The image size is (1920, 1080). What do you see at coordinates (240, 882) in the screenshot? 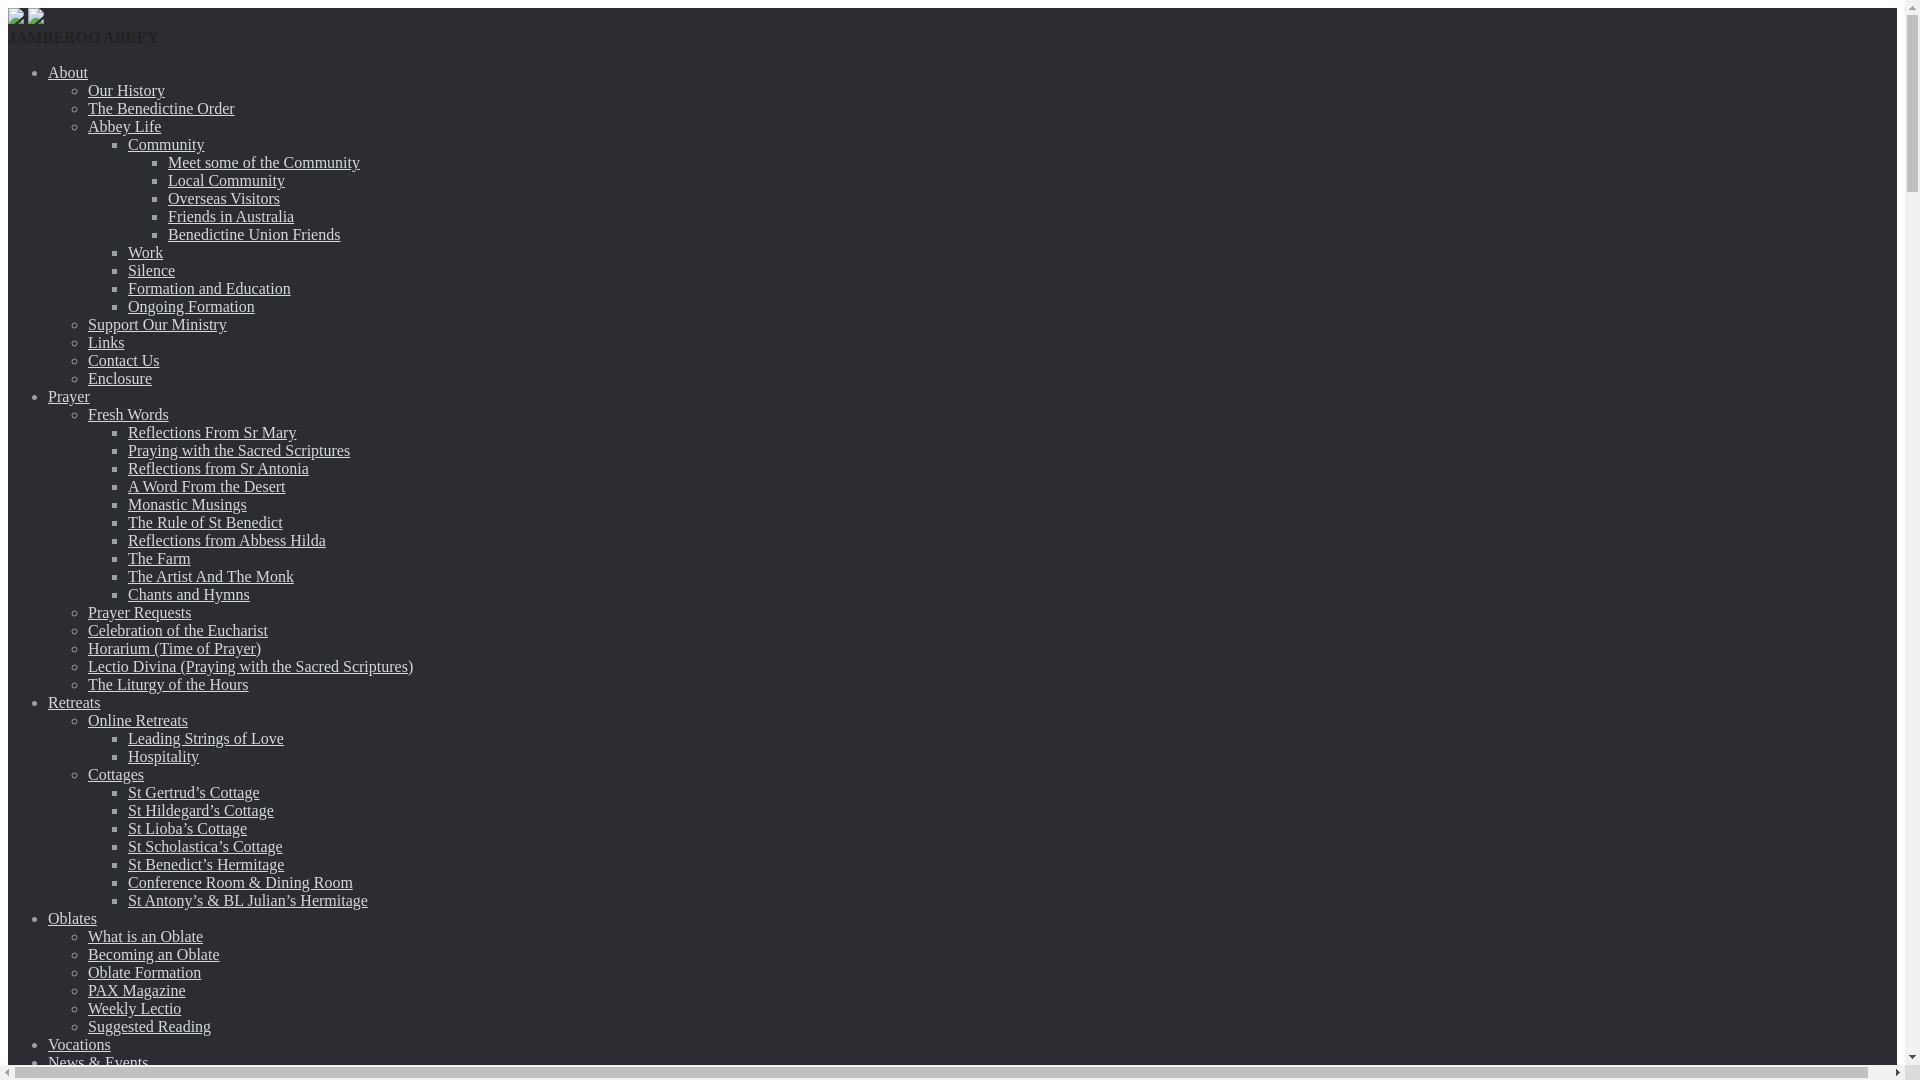
I see `Conference Room & Dining Room` at bounding box center [240, 882].